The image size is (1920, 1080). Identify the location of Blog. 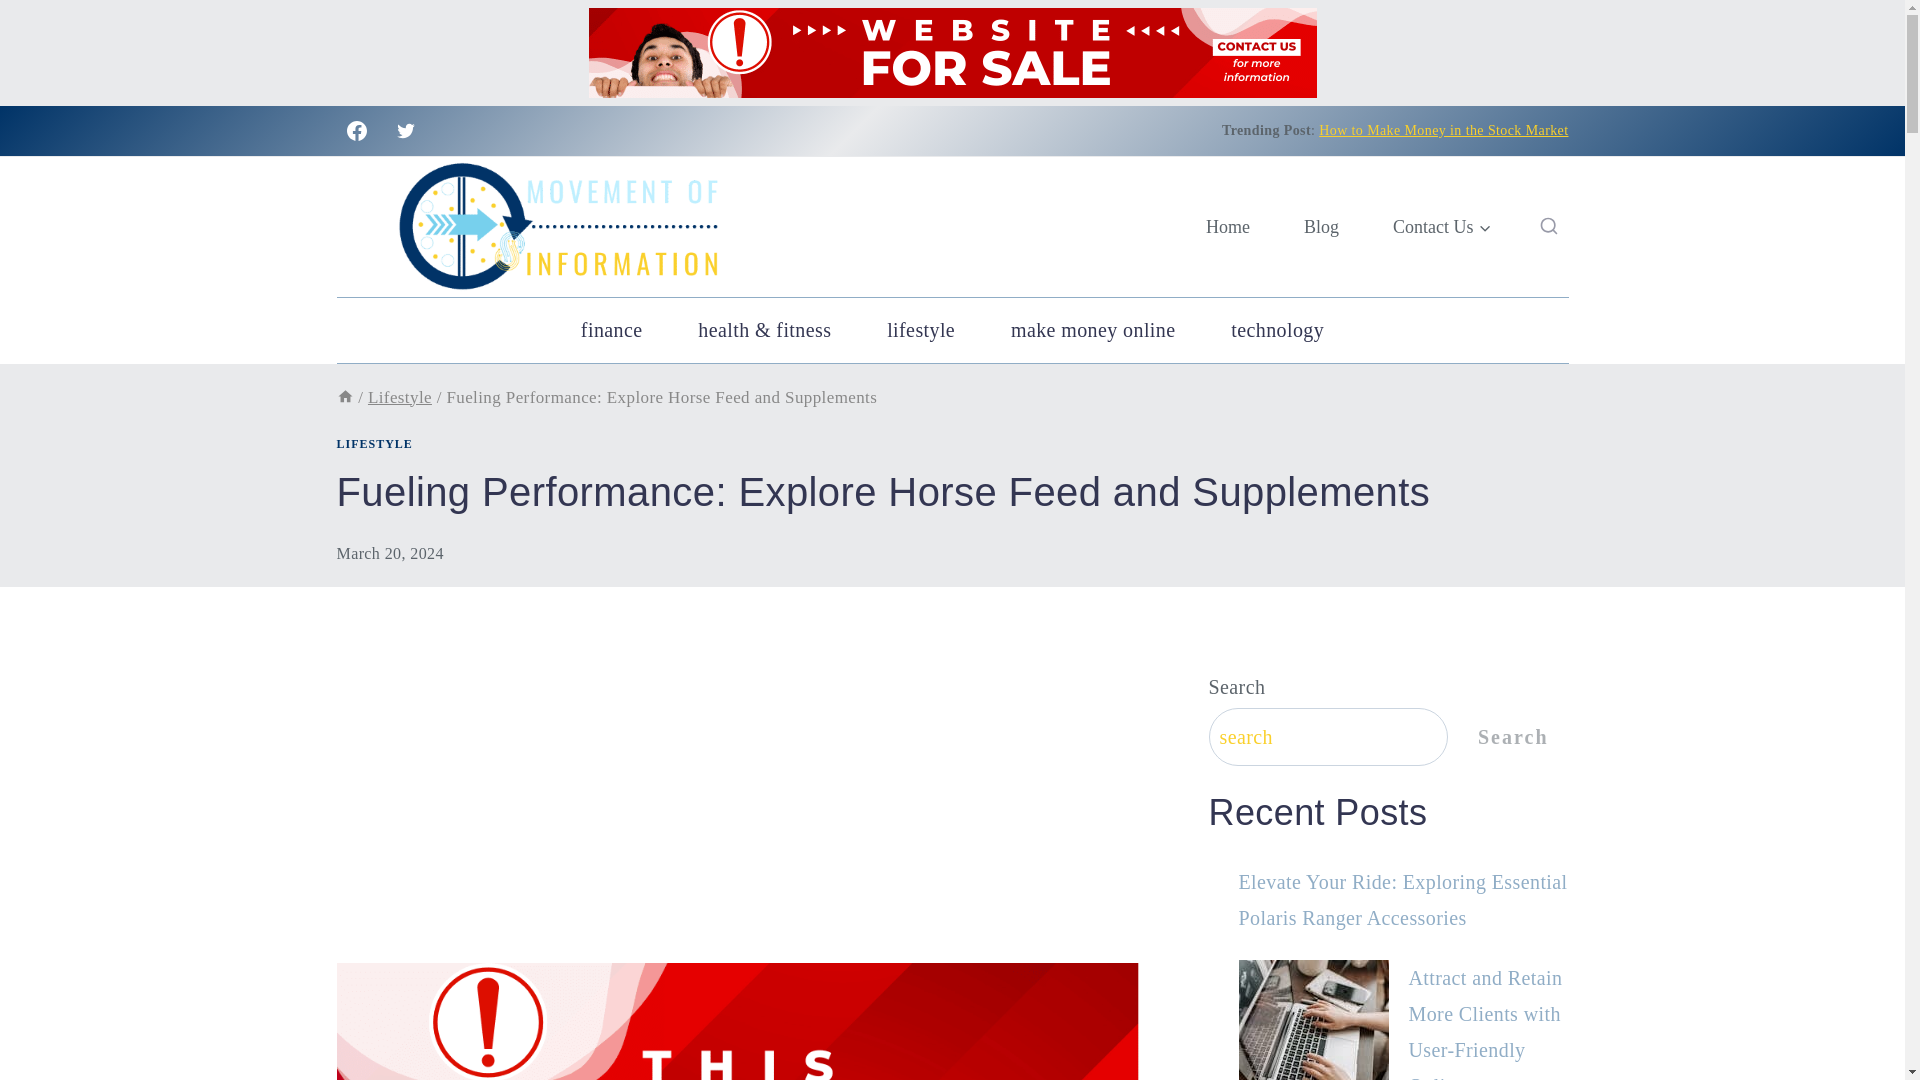
(1320, 227).